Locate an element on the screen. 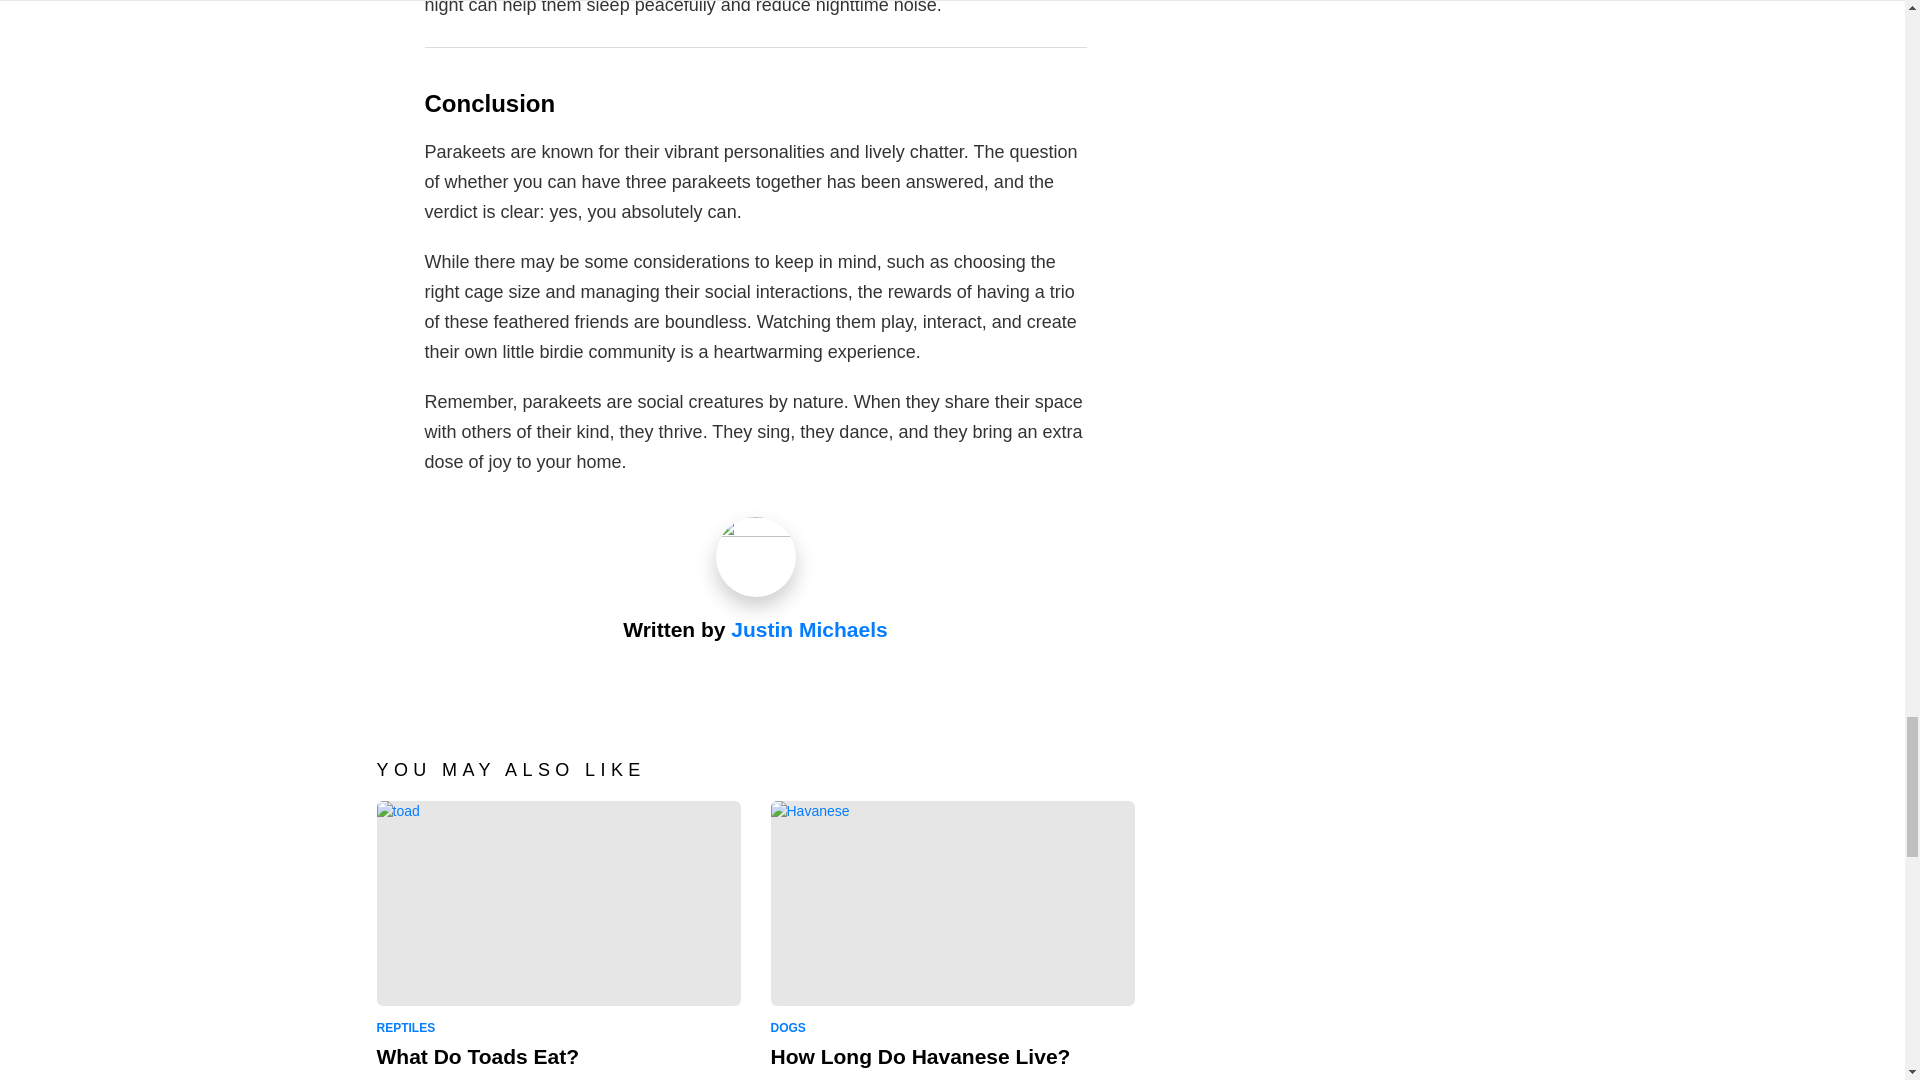 This screenshot has width=1920, height=1080. How Long Do Havanese Live? is located at coordinates (919, 1056).